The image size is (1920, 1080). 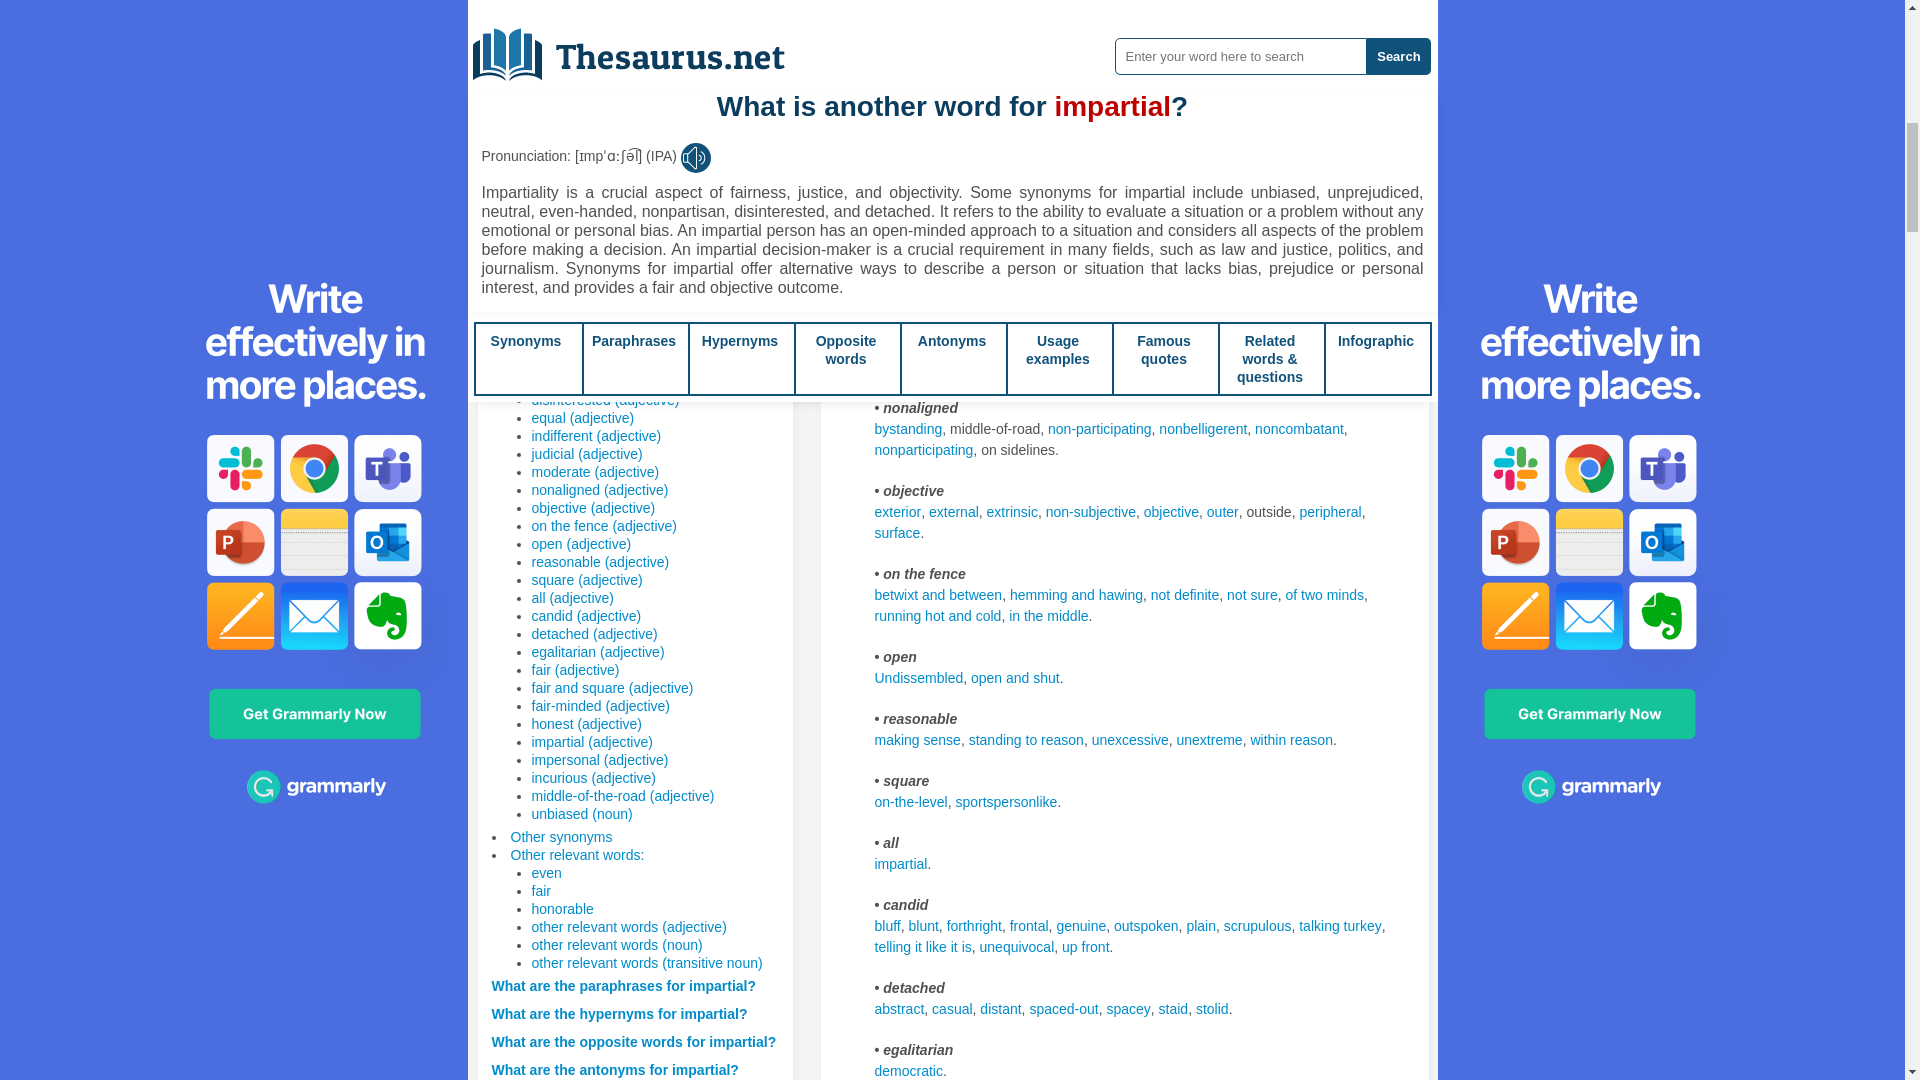 I want to click on Synonyms for Impartial, so click(x=1058, y=201).